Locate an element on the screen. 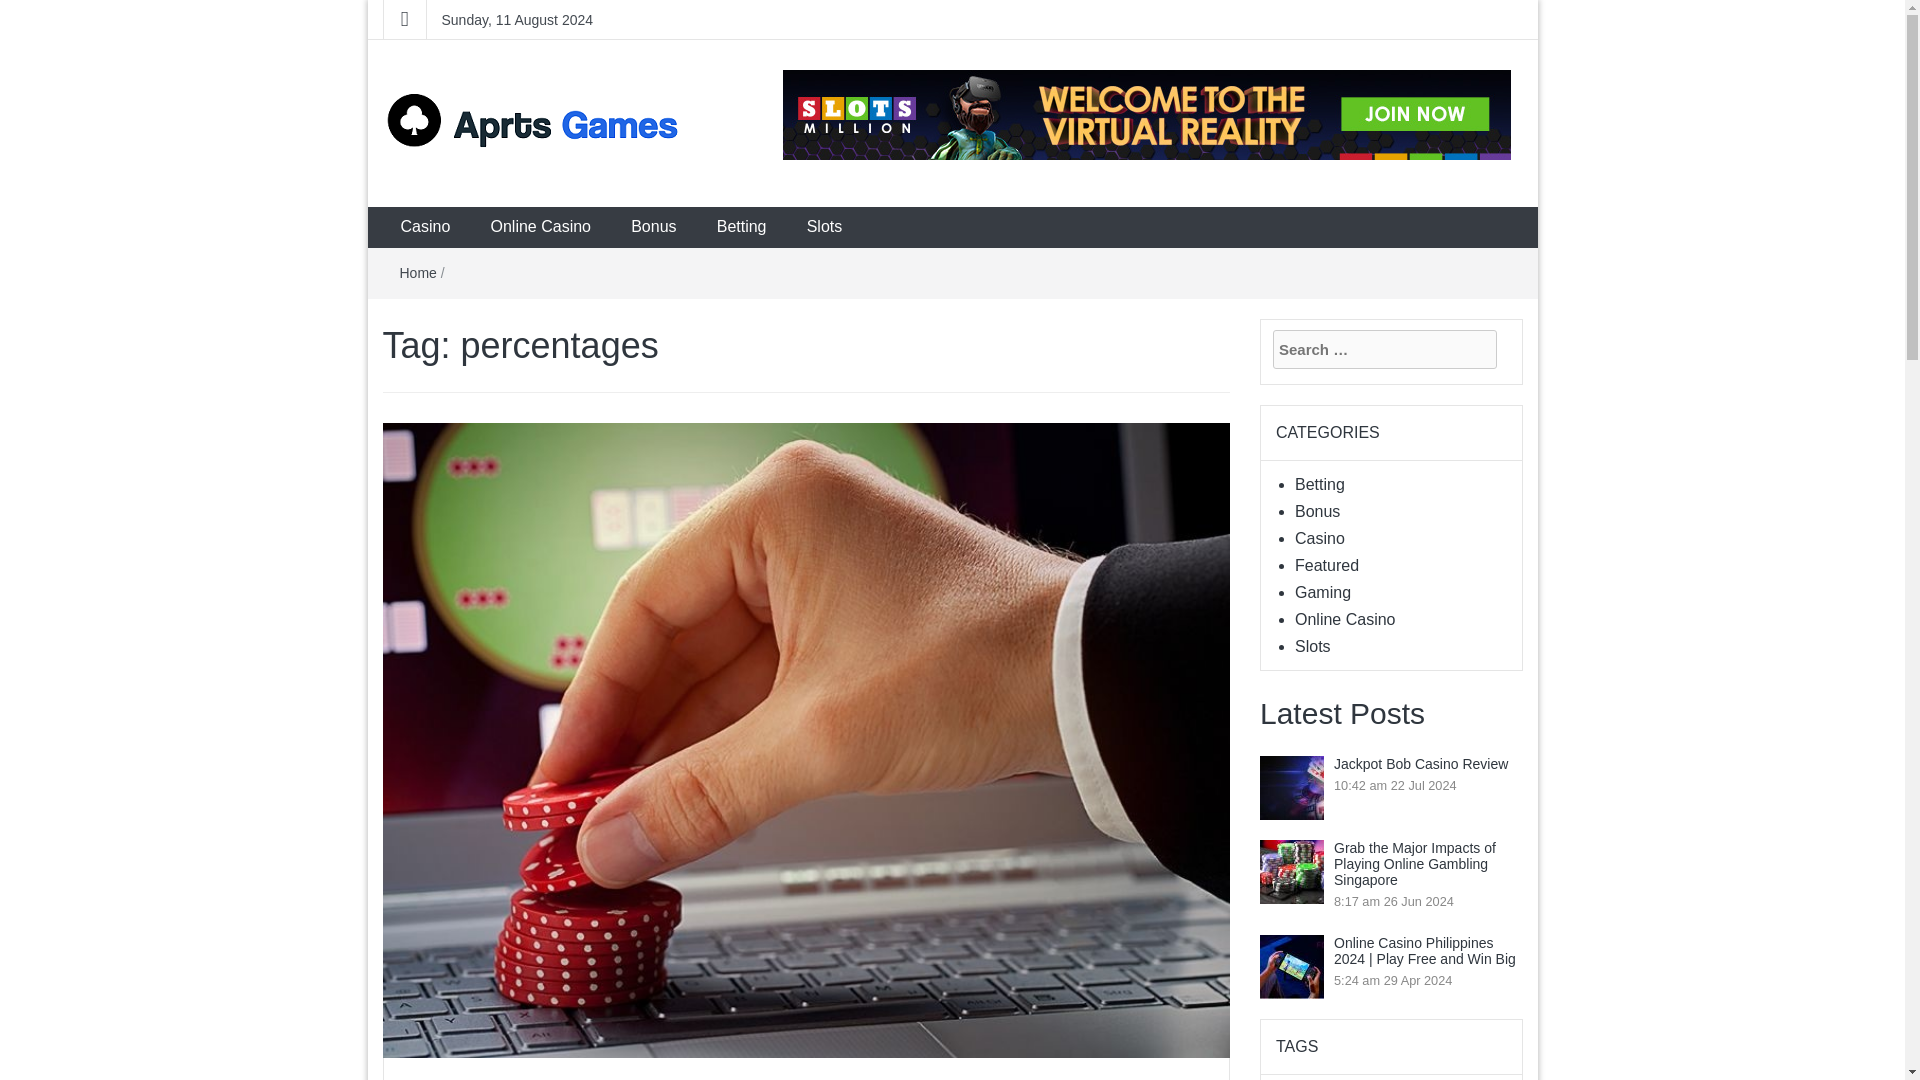  Online Casino is located at coordinates (540, 228).